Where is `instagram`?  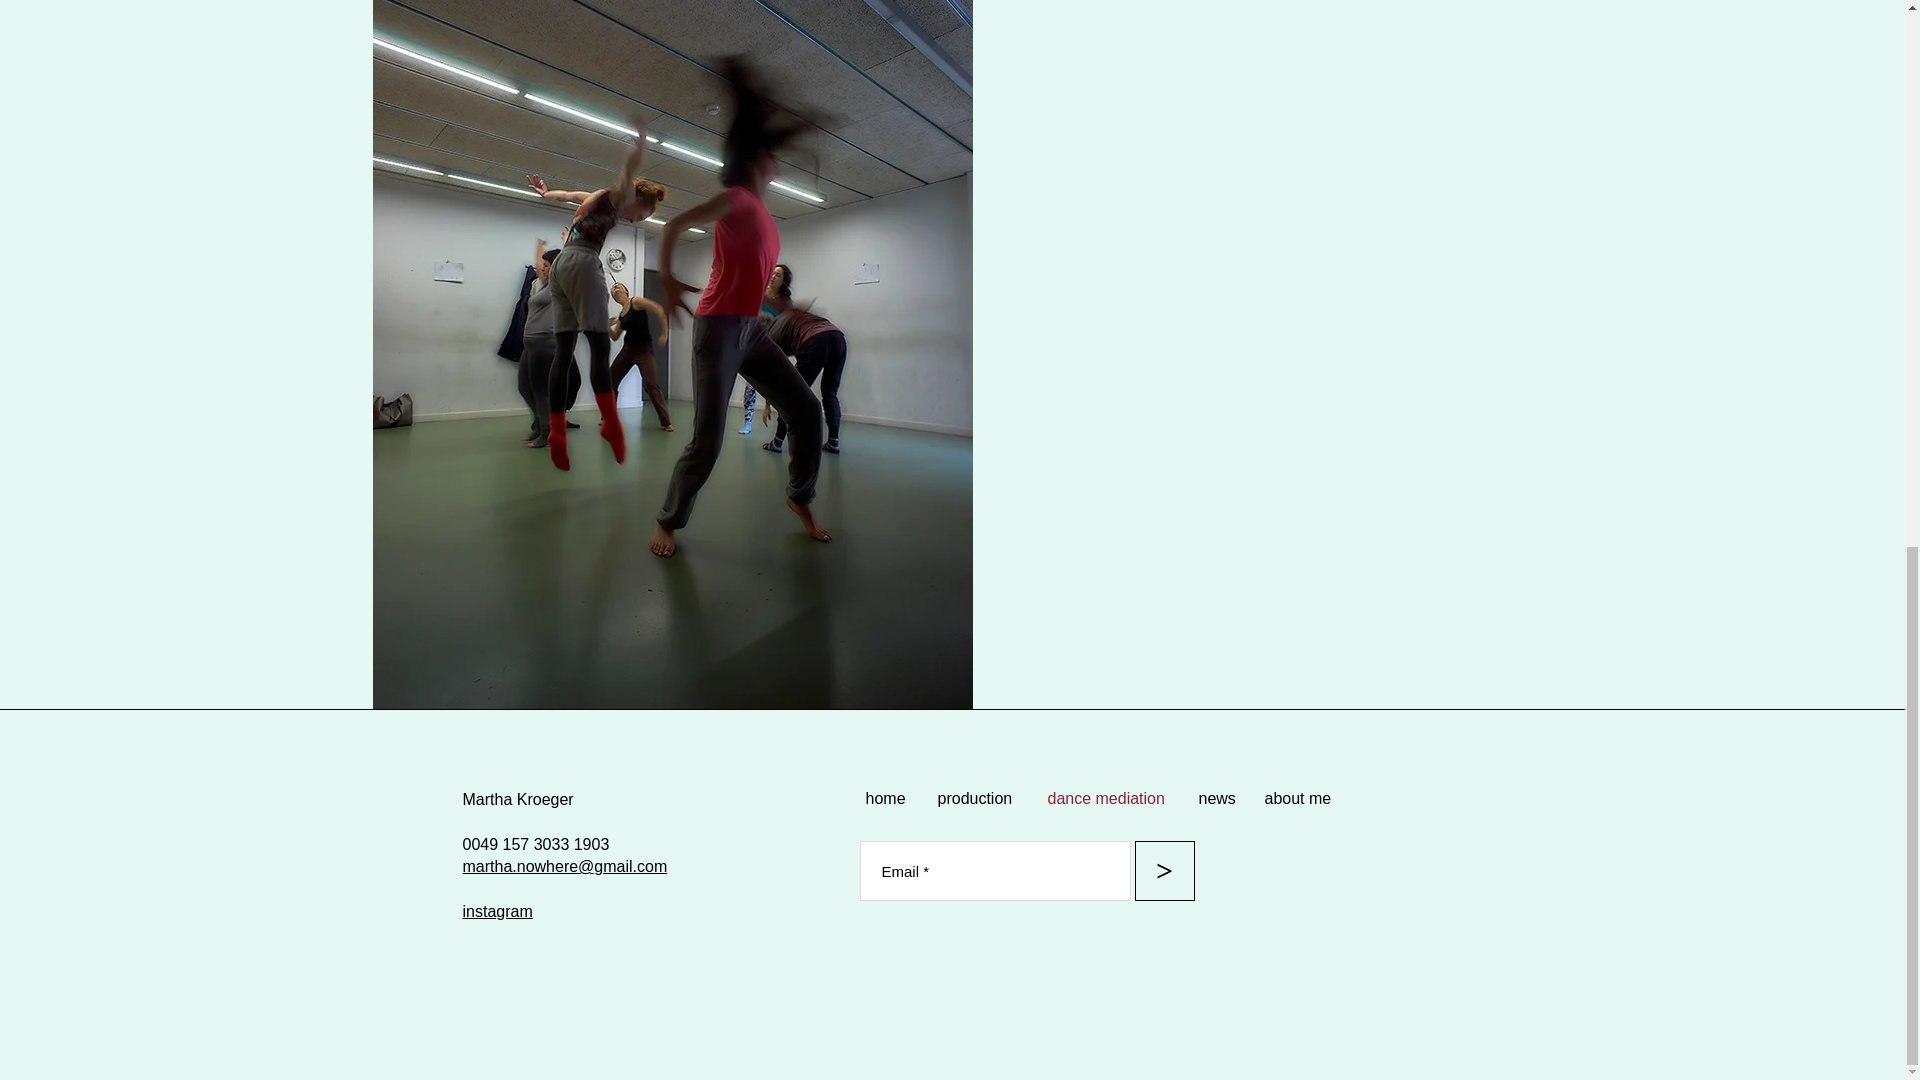 instagram is located at coordinates (496, 911).